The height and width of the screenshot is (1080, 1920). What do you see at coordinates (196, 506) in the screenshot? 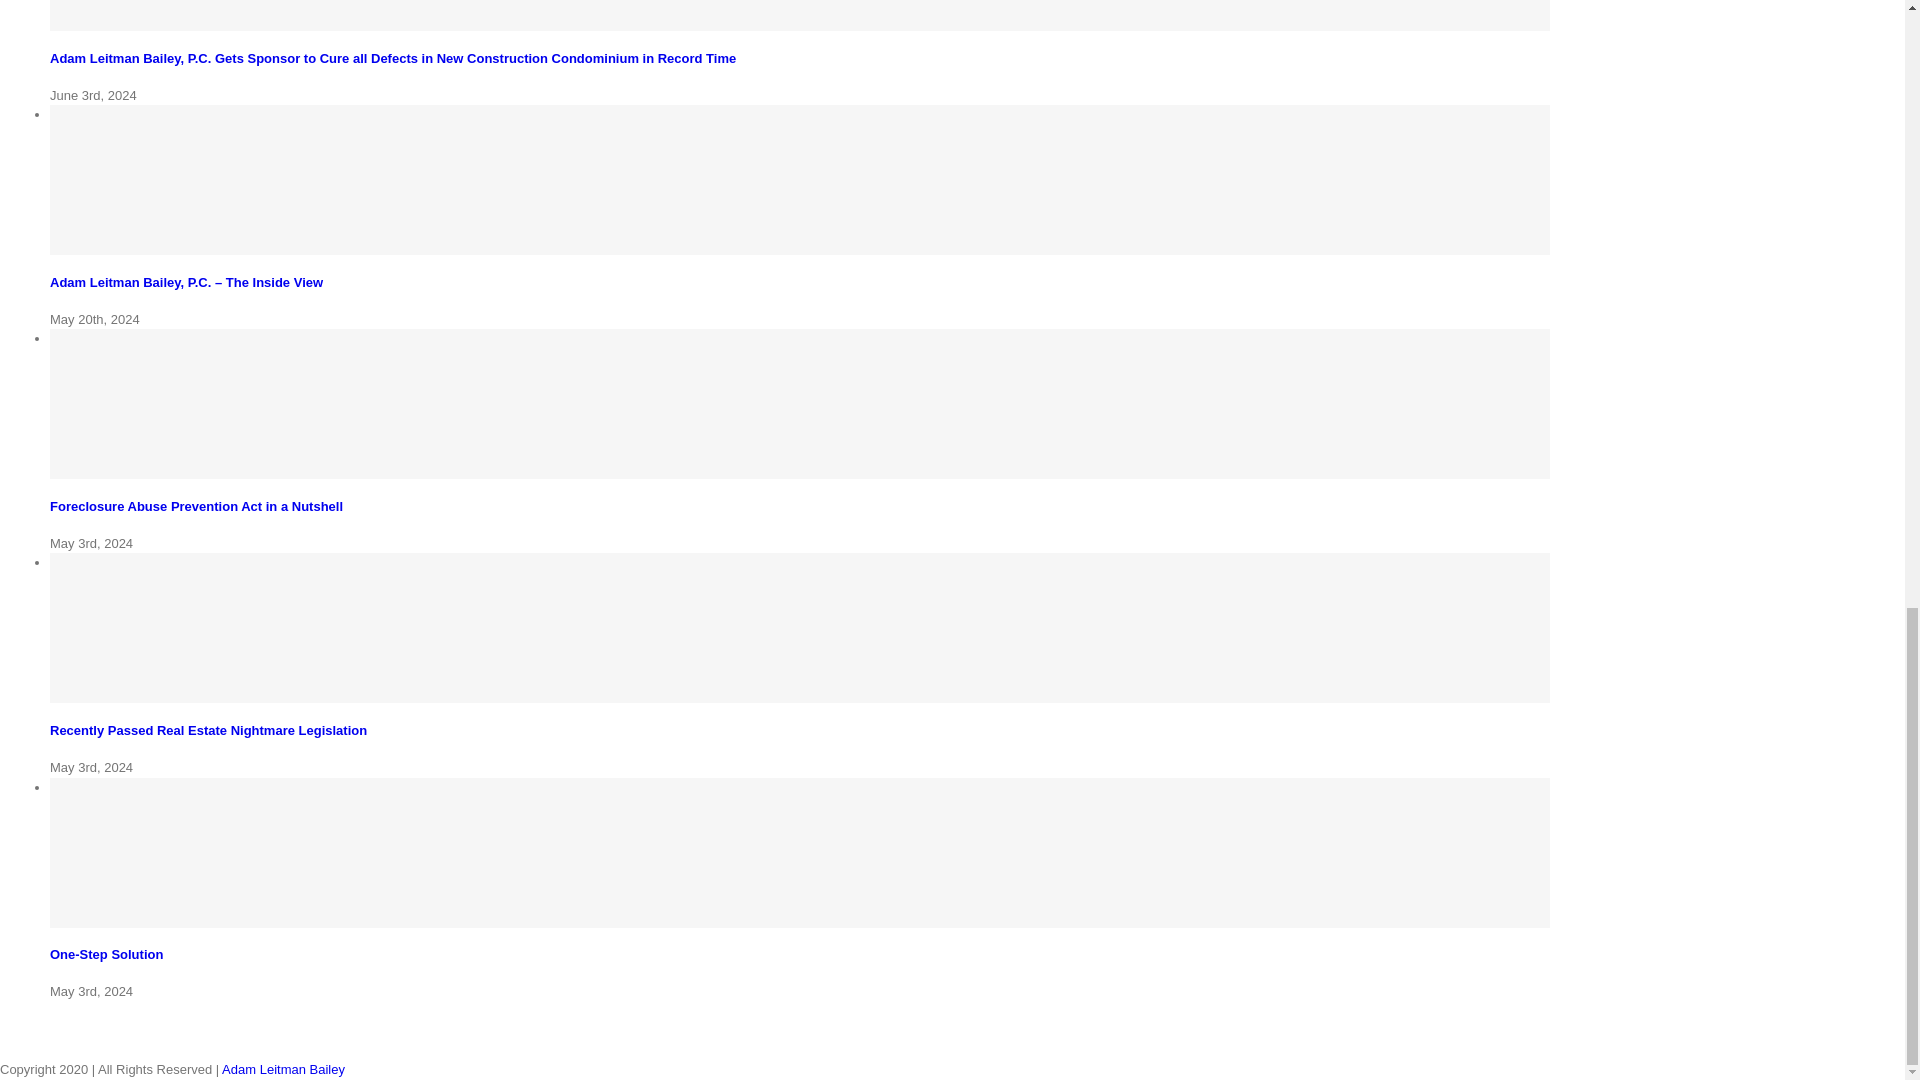
I see `Foreclosure Abuse Prevention Act in a Nutshell` at bounding box center [196, 506].